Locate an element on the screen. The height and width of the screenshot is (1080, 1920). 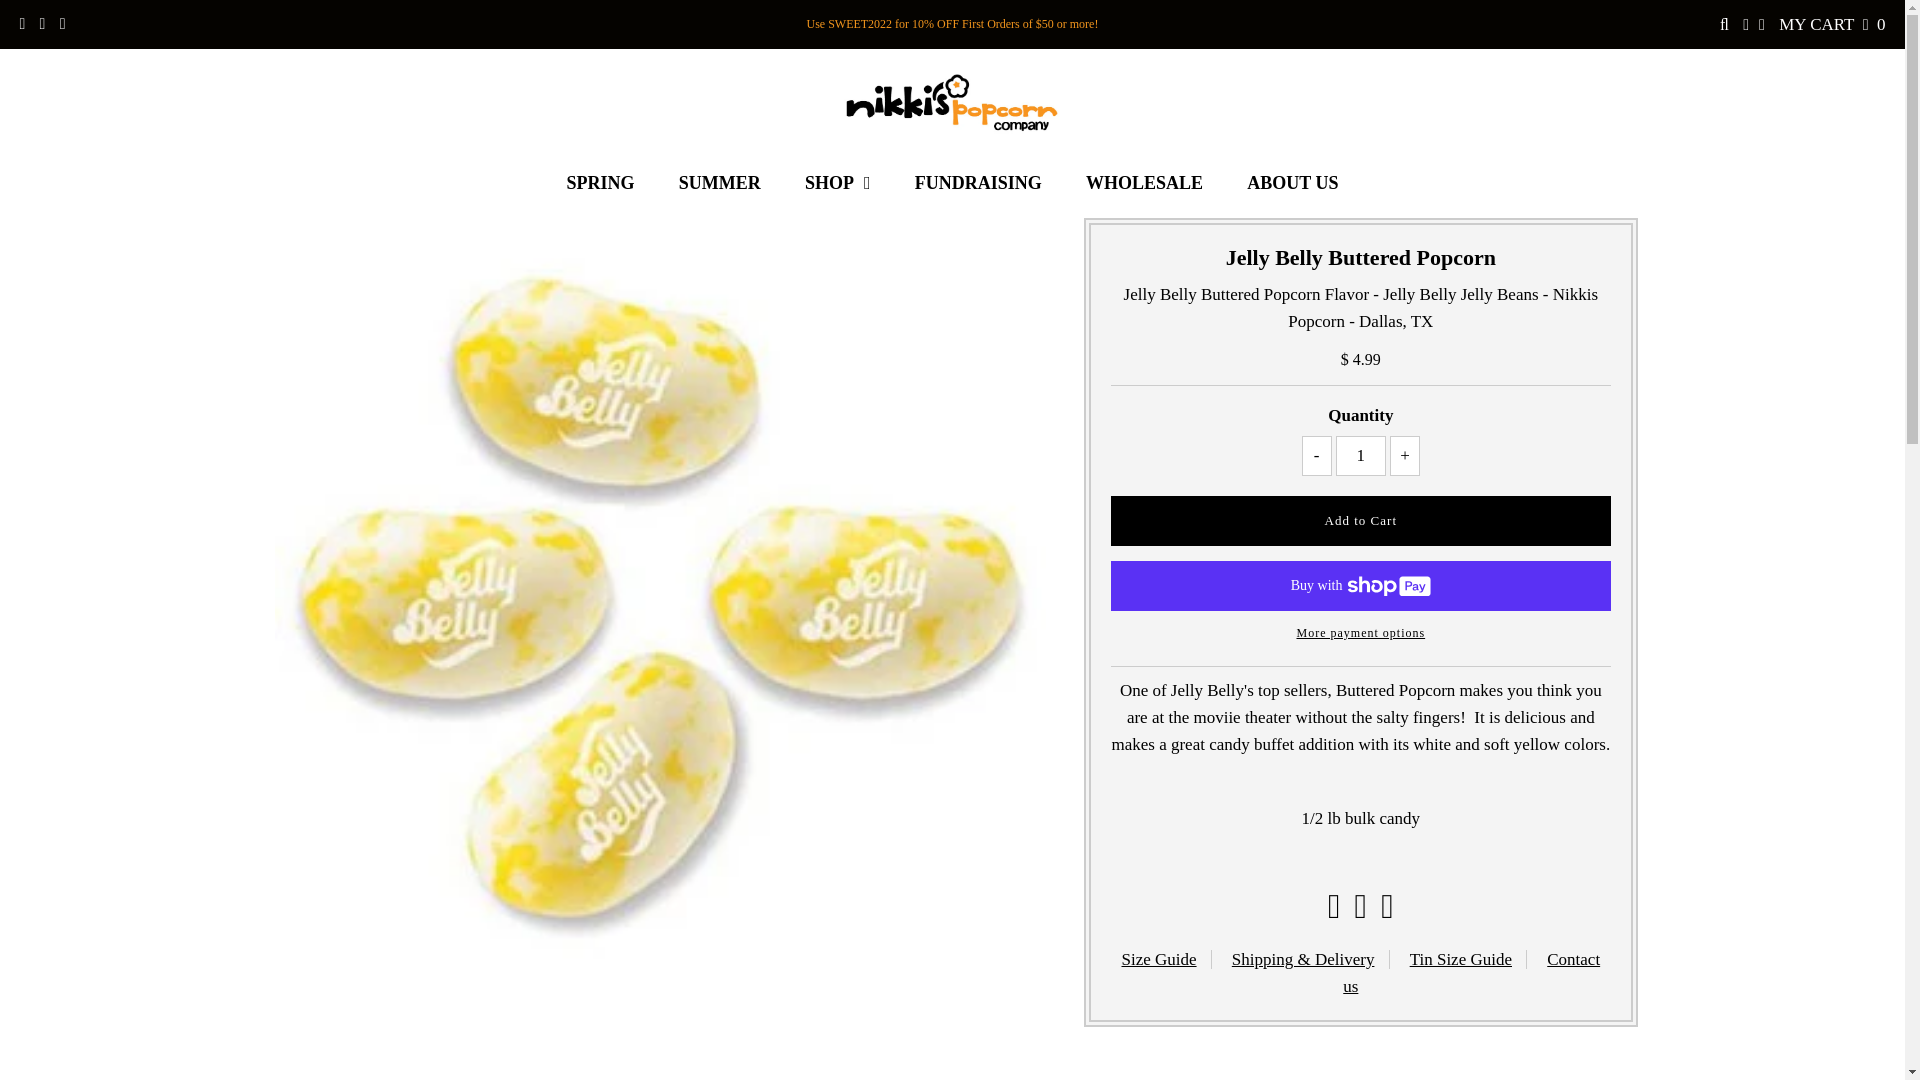
SUMMER is located at coordinates (720, 182).